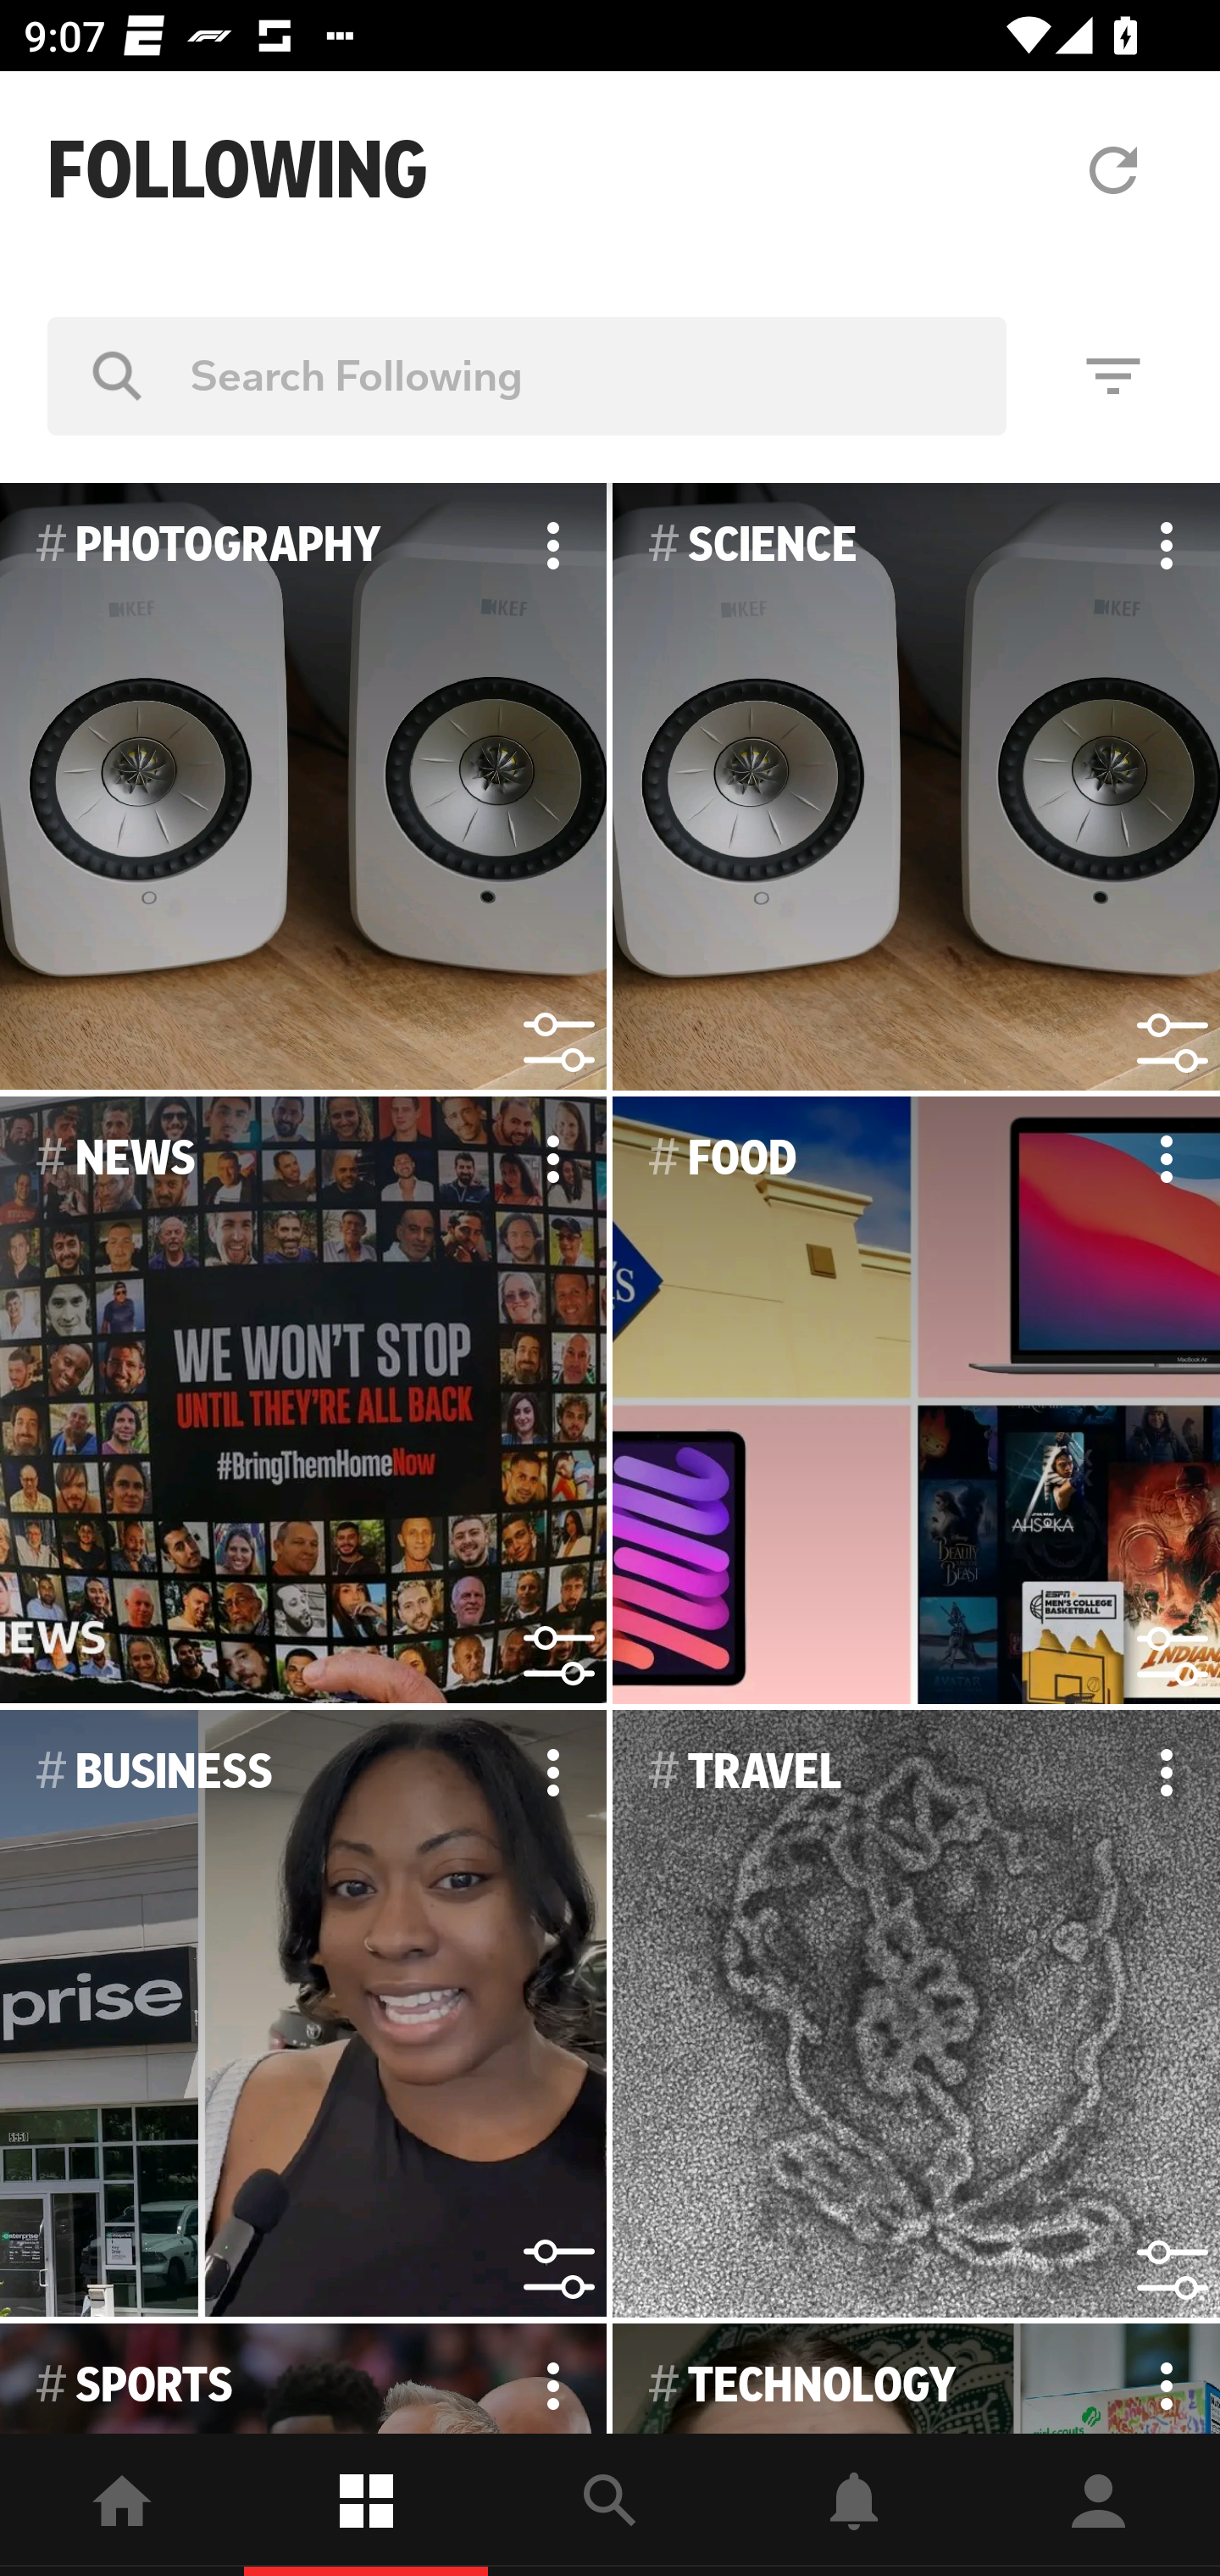  I want to click on Options, so click(1166, 546).